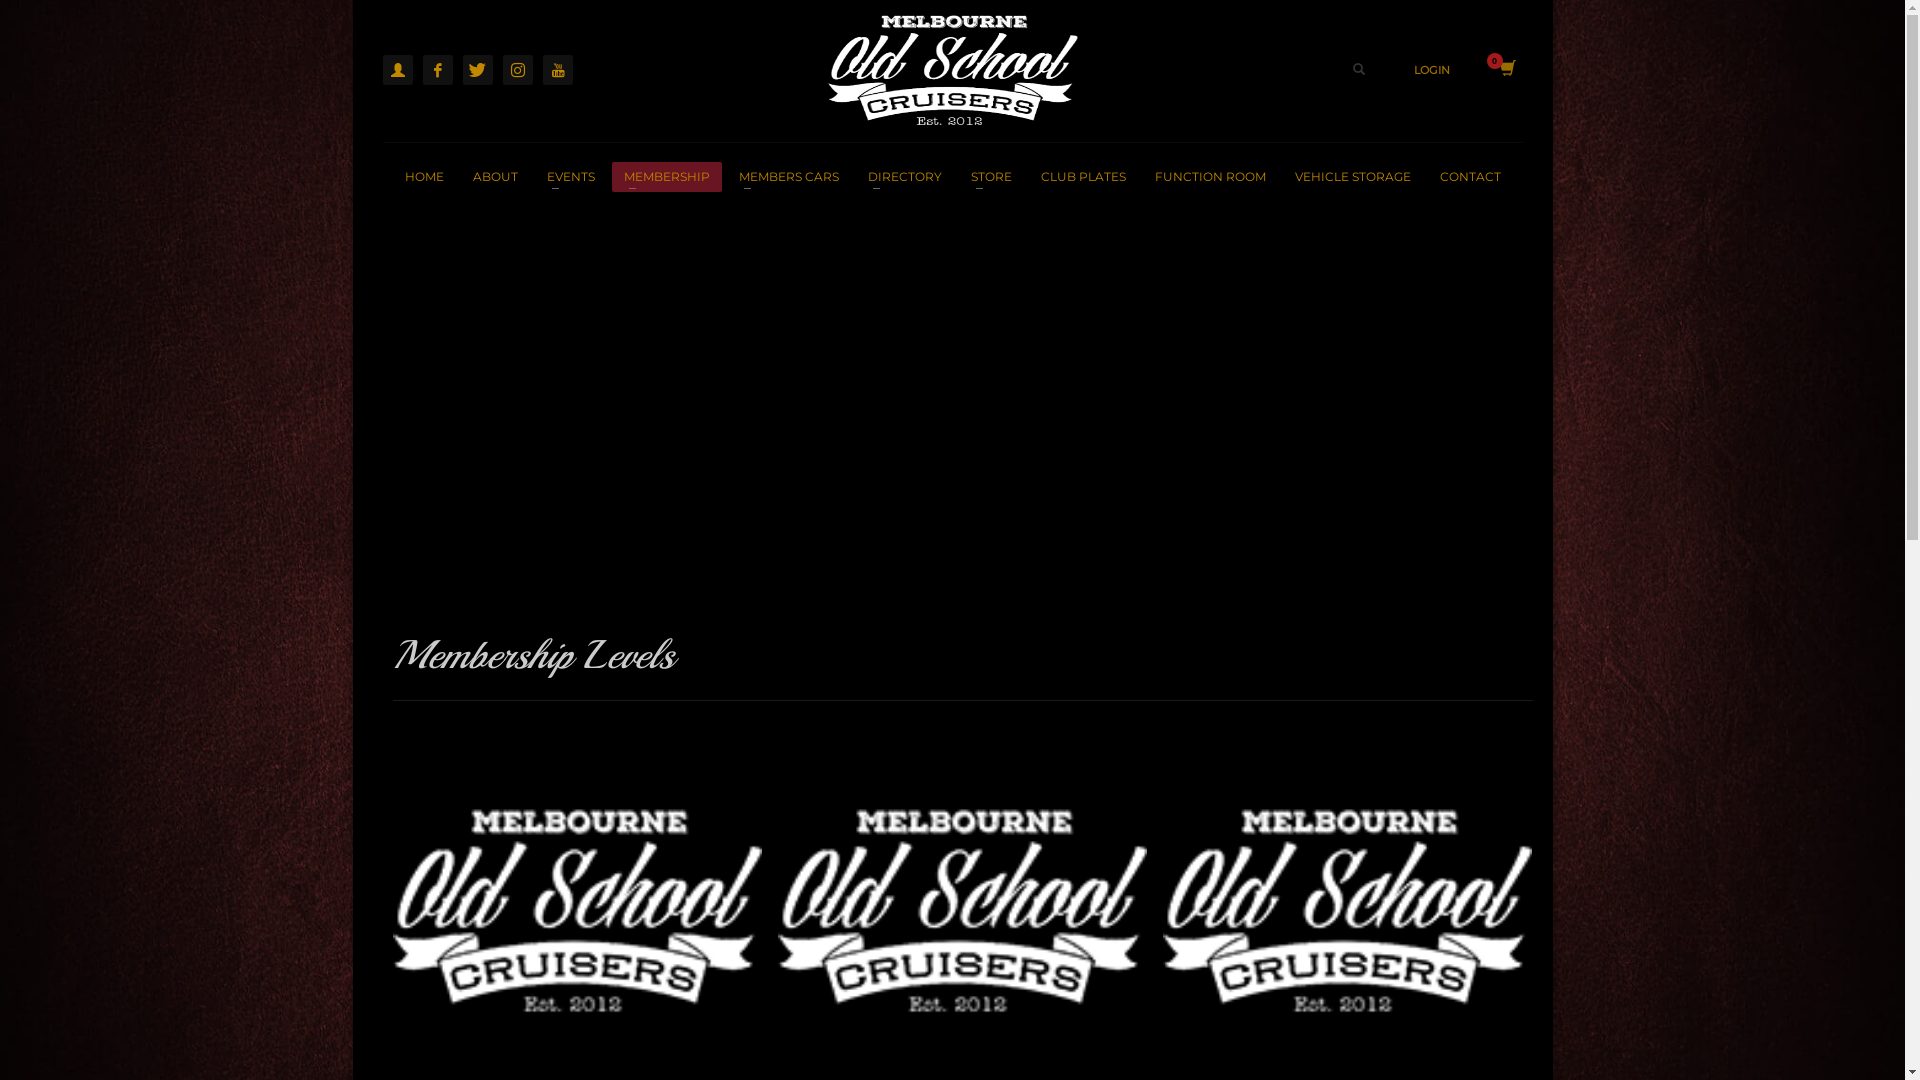  Describe the element at coordinates (788, 176) in the screenshot. I see `MEMBERS CARS` at that location.